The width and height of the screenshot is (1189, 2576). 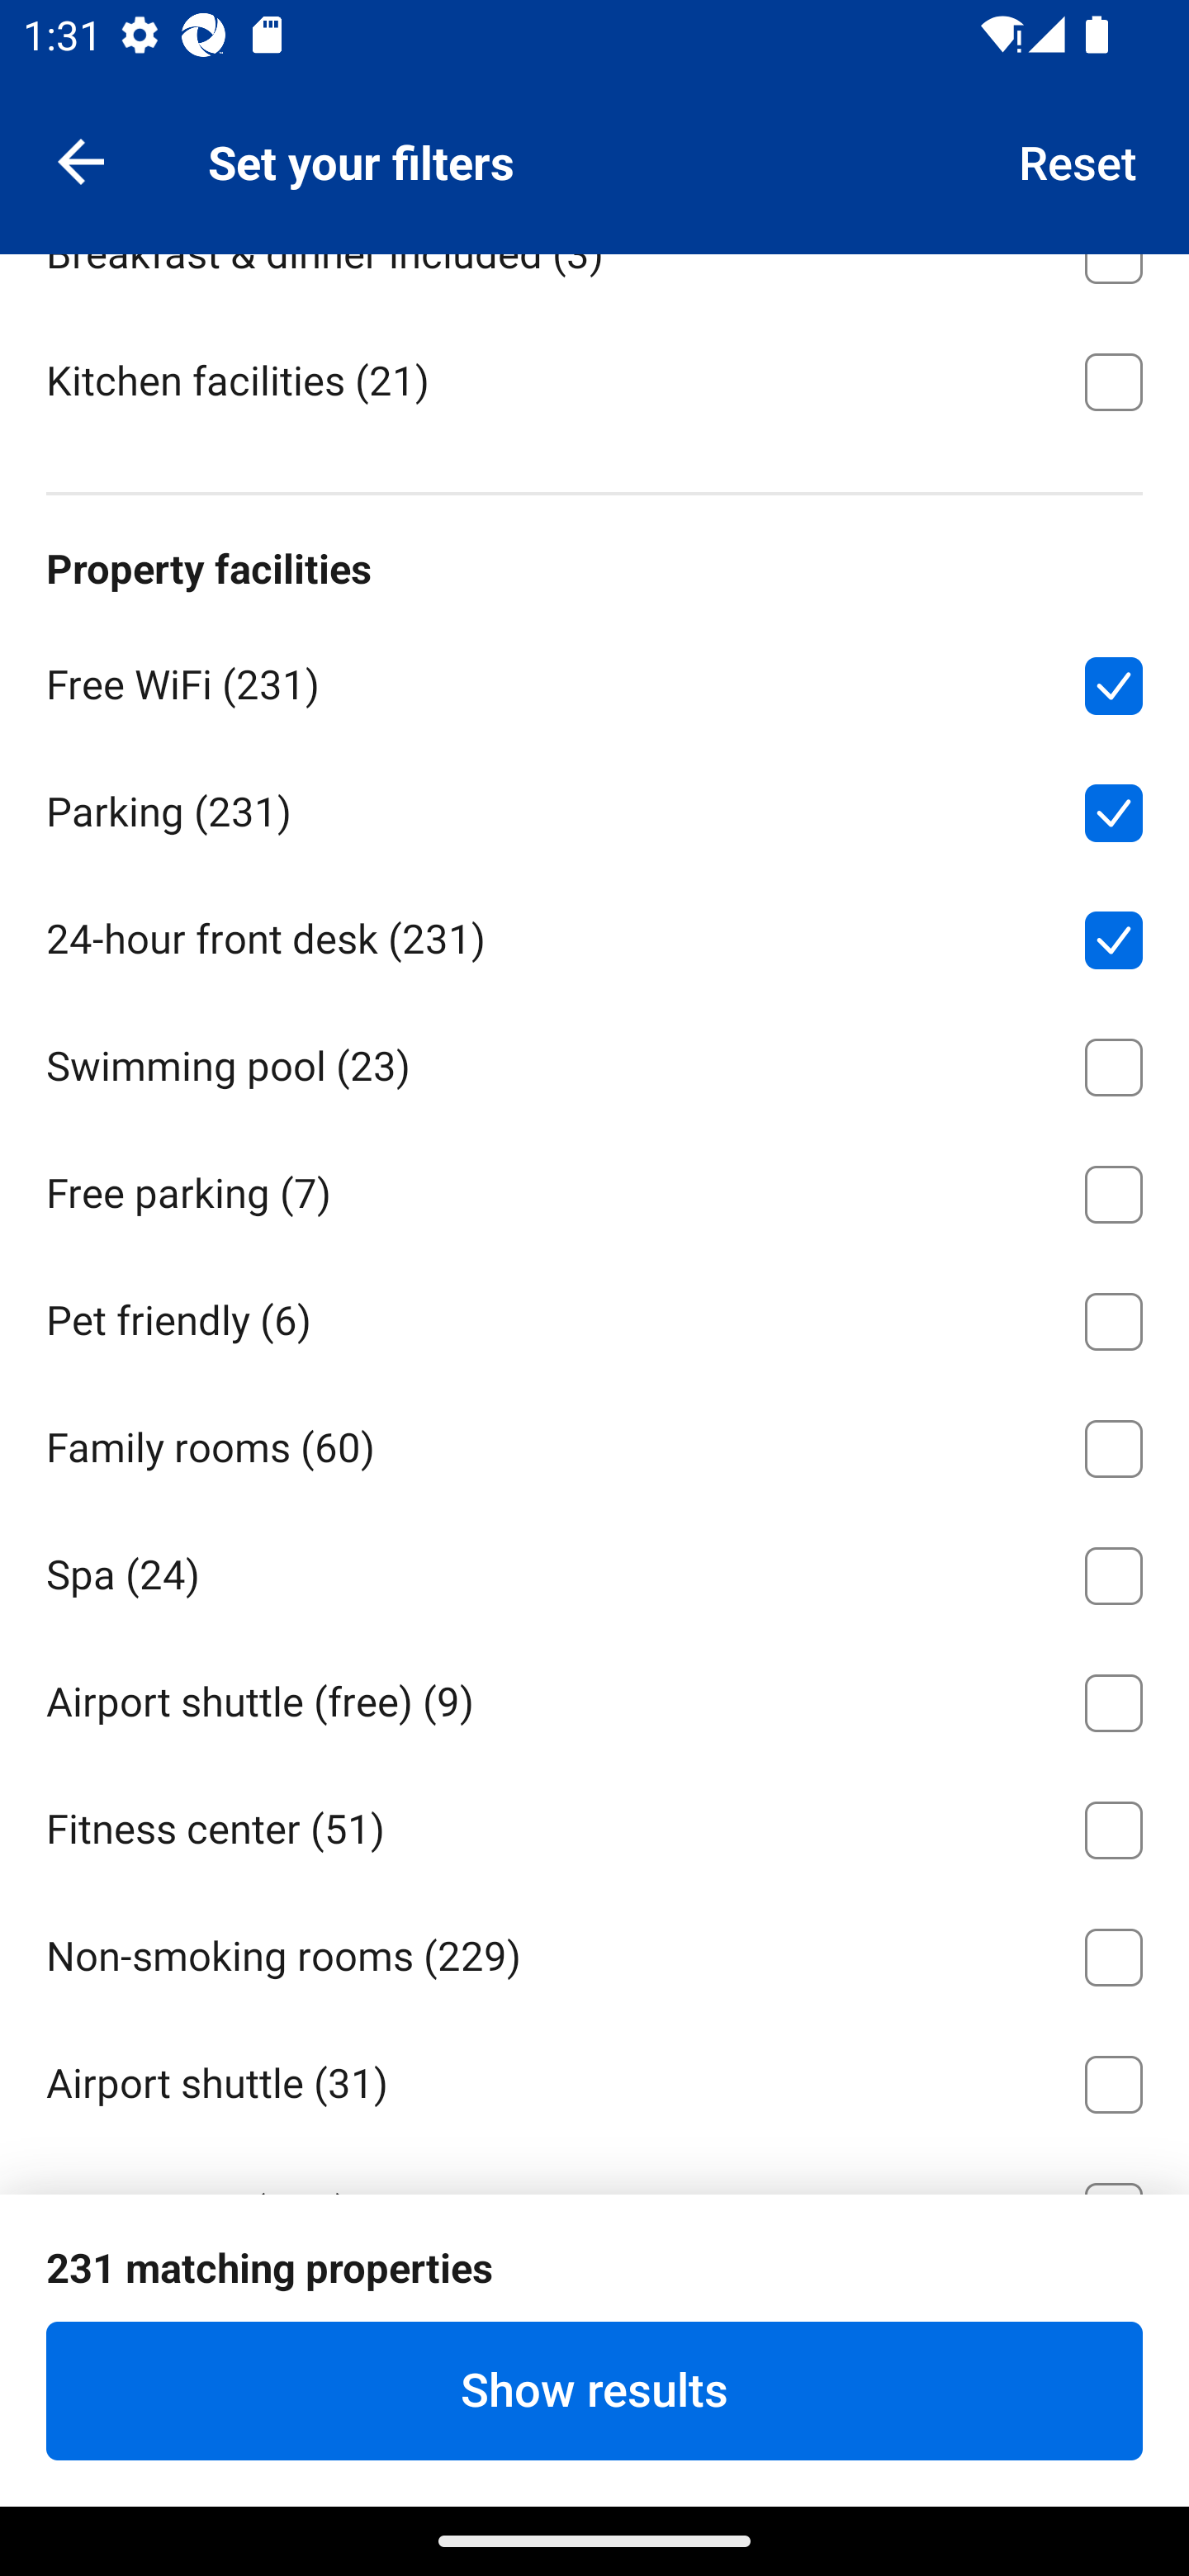 I want to click on Fitness center ⁦(51), so click(x=594, y=1825).